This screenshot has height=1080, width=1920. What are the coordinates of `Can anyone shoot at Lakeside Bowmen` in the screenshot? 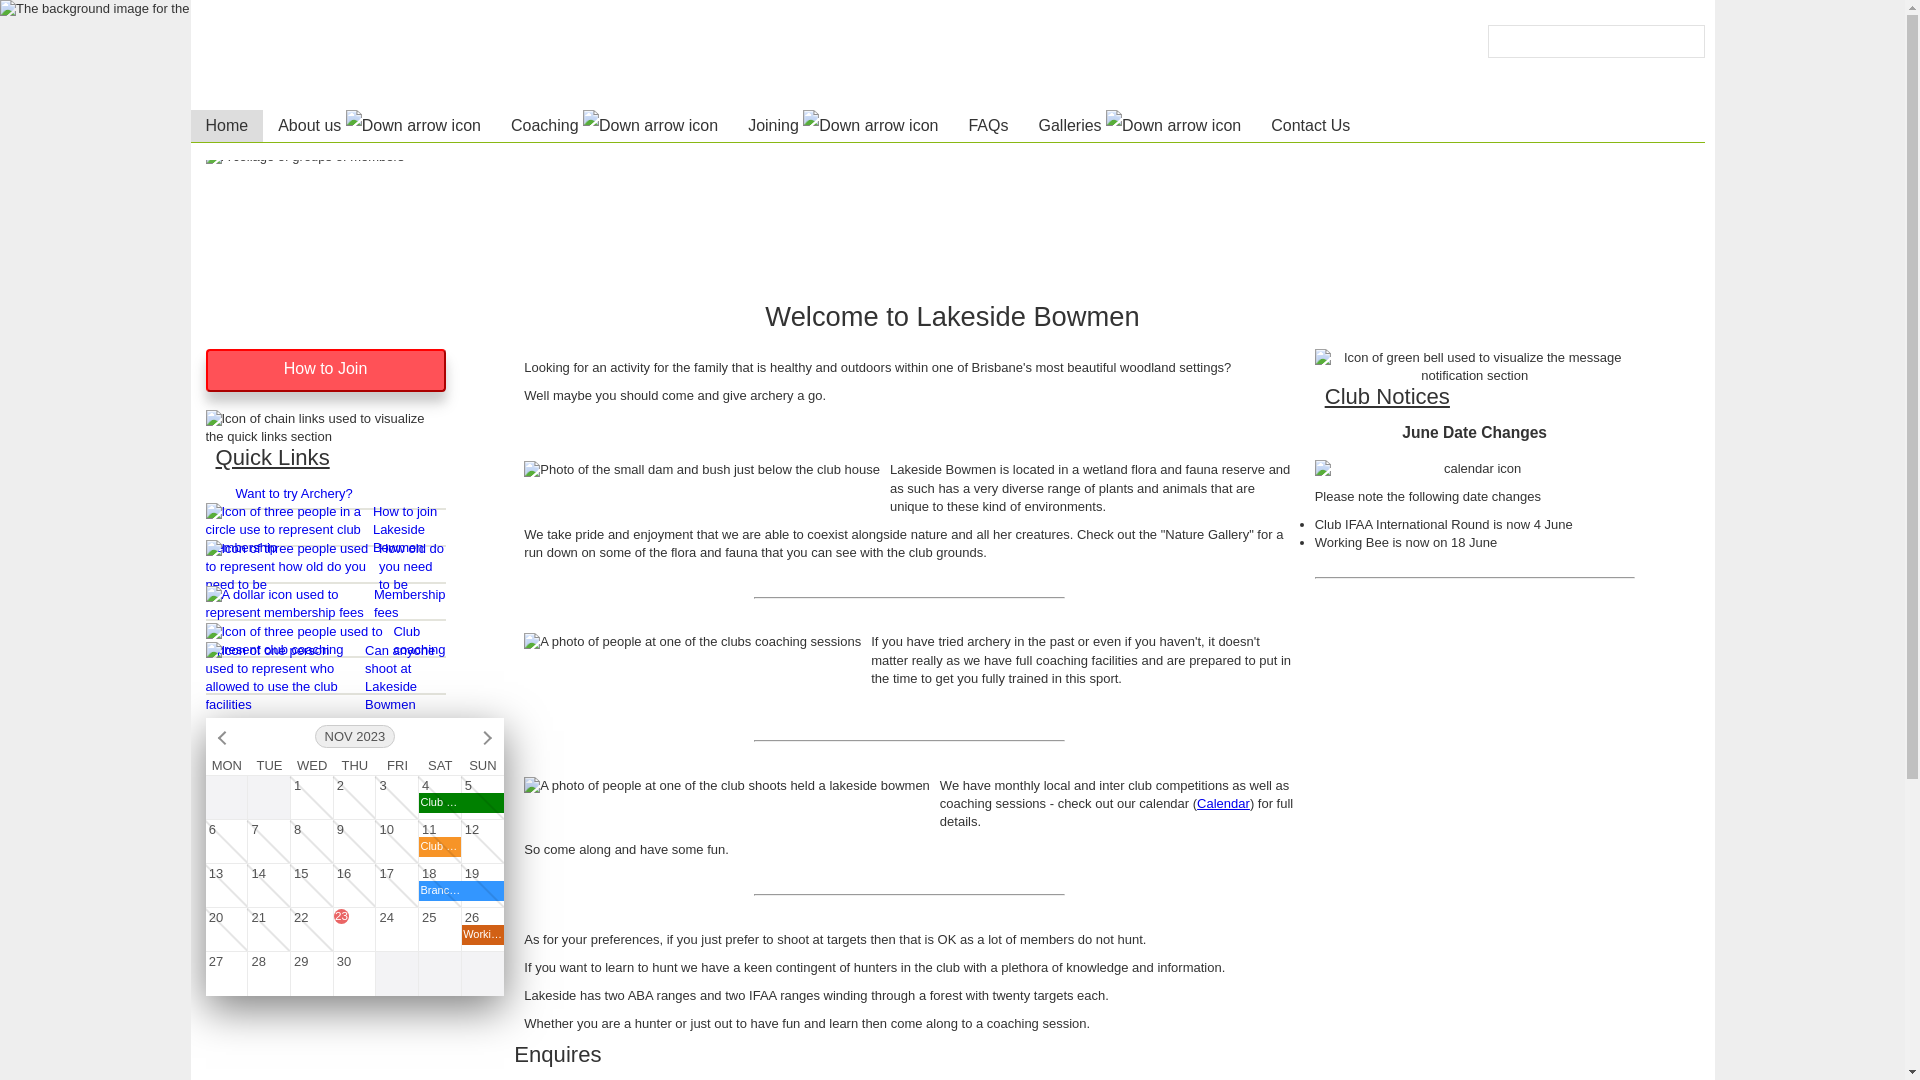 It's located at (326, 678).